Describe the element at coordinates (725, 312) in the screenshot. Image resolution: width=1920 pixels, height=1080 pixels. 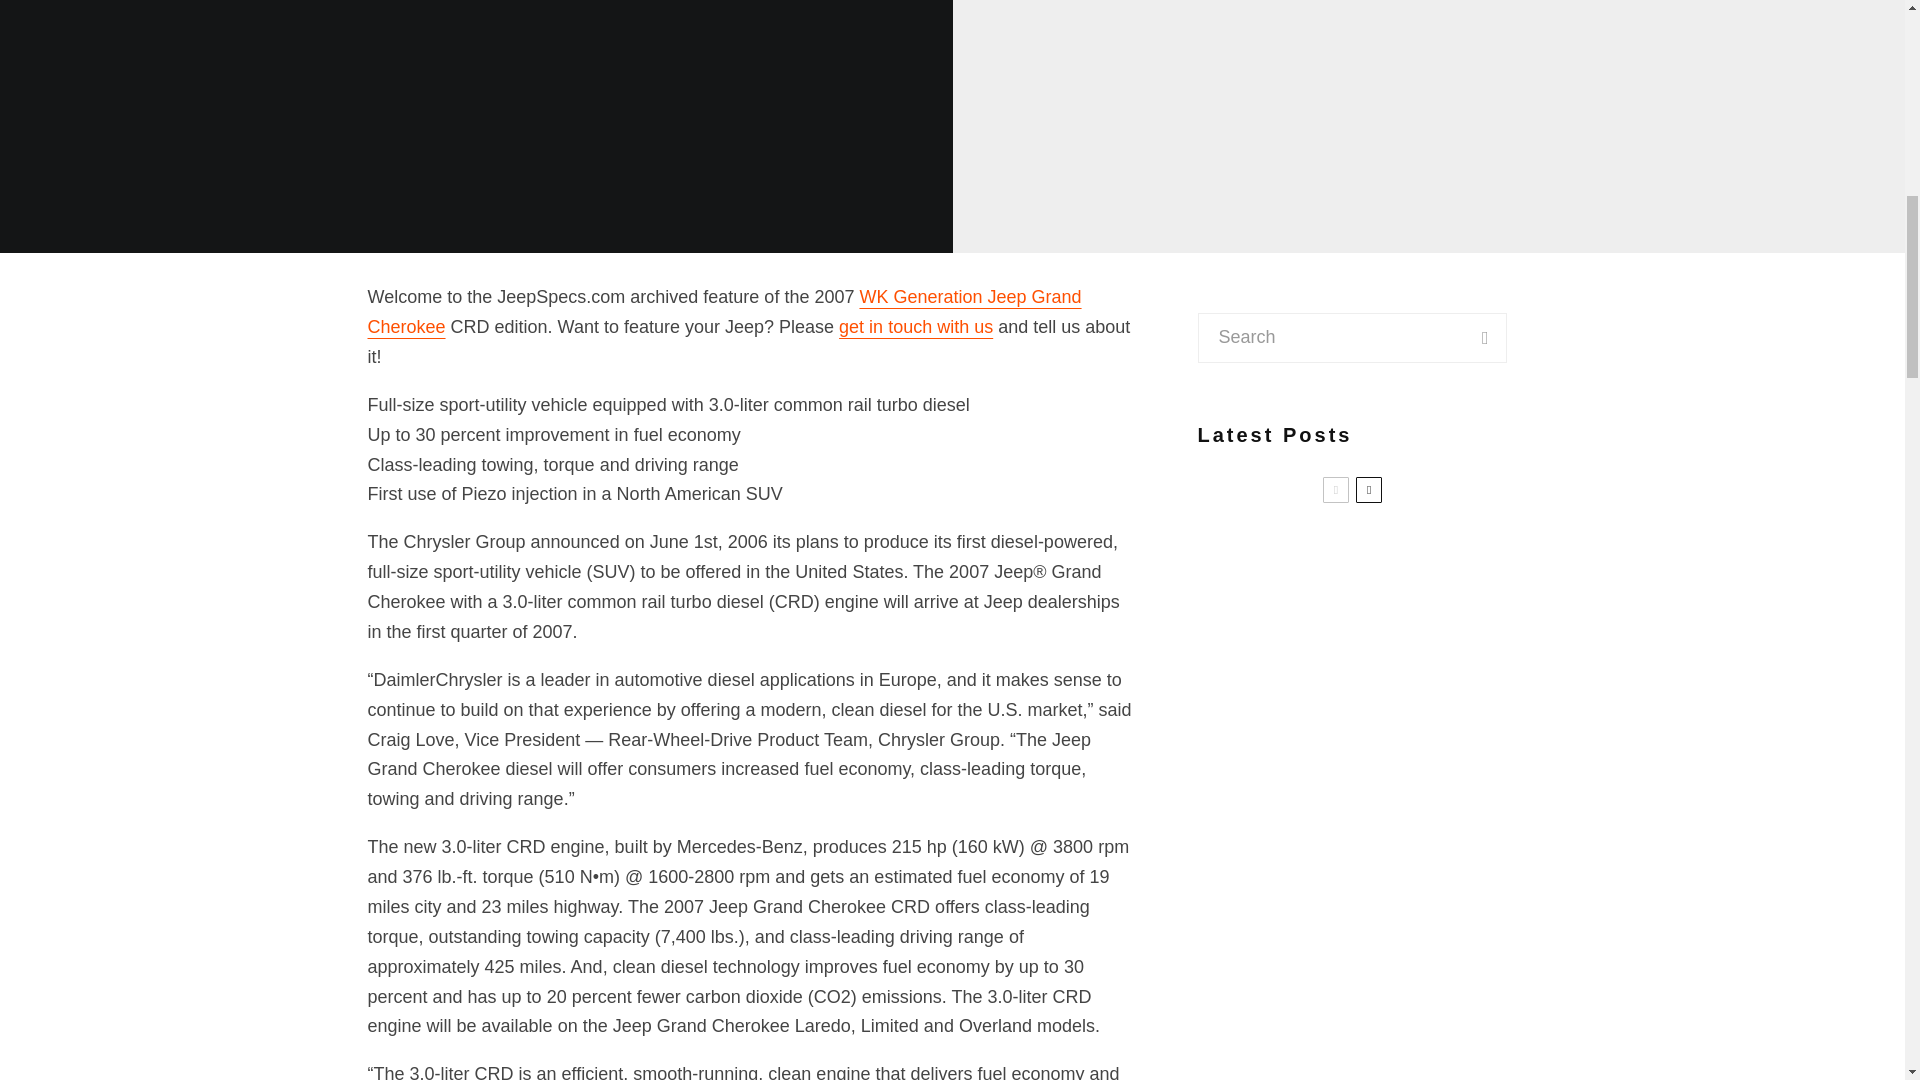
I see `WK Generation Jeep Grand Cherokee` at that location.